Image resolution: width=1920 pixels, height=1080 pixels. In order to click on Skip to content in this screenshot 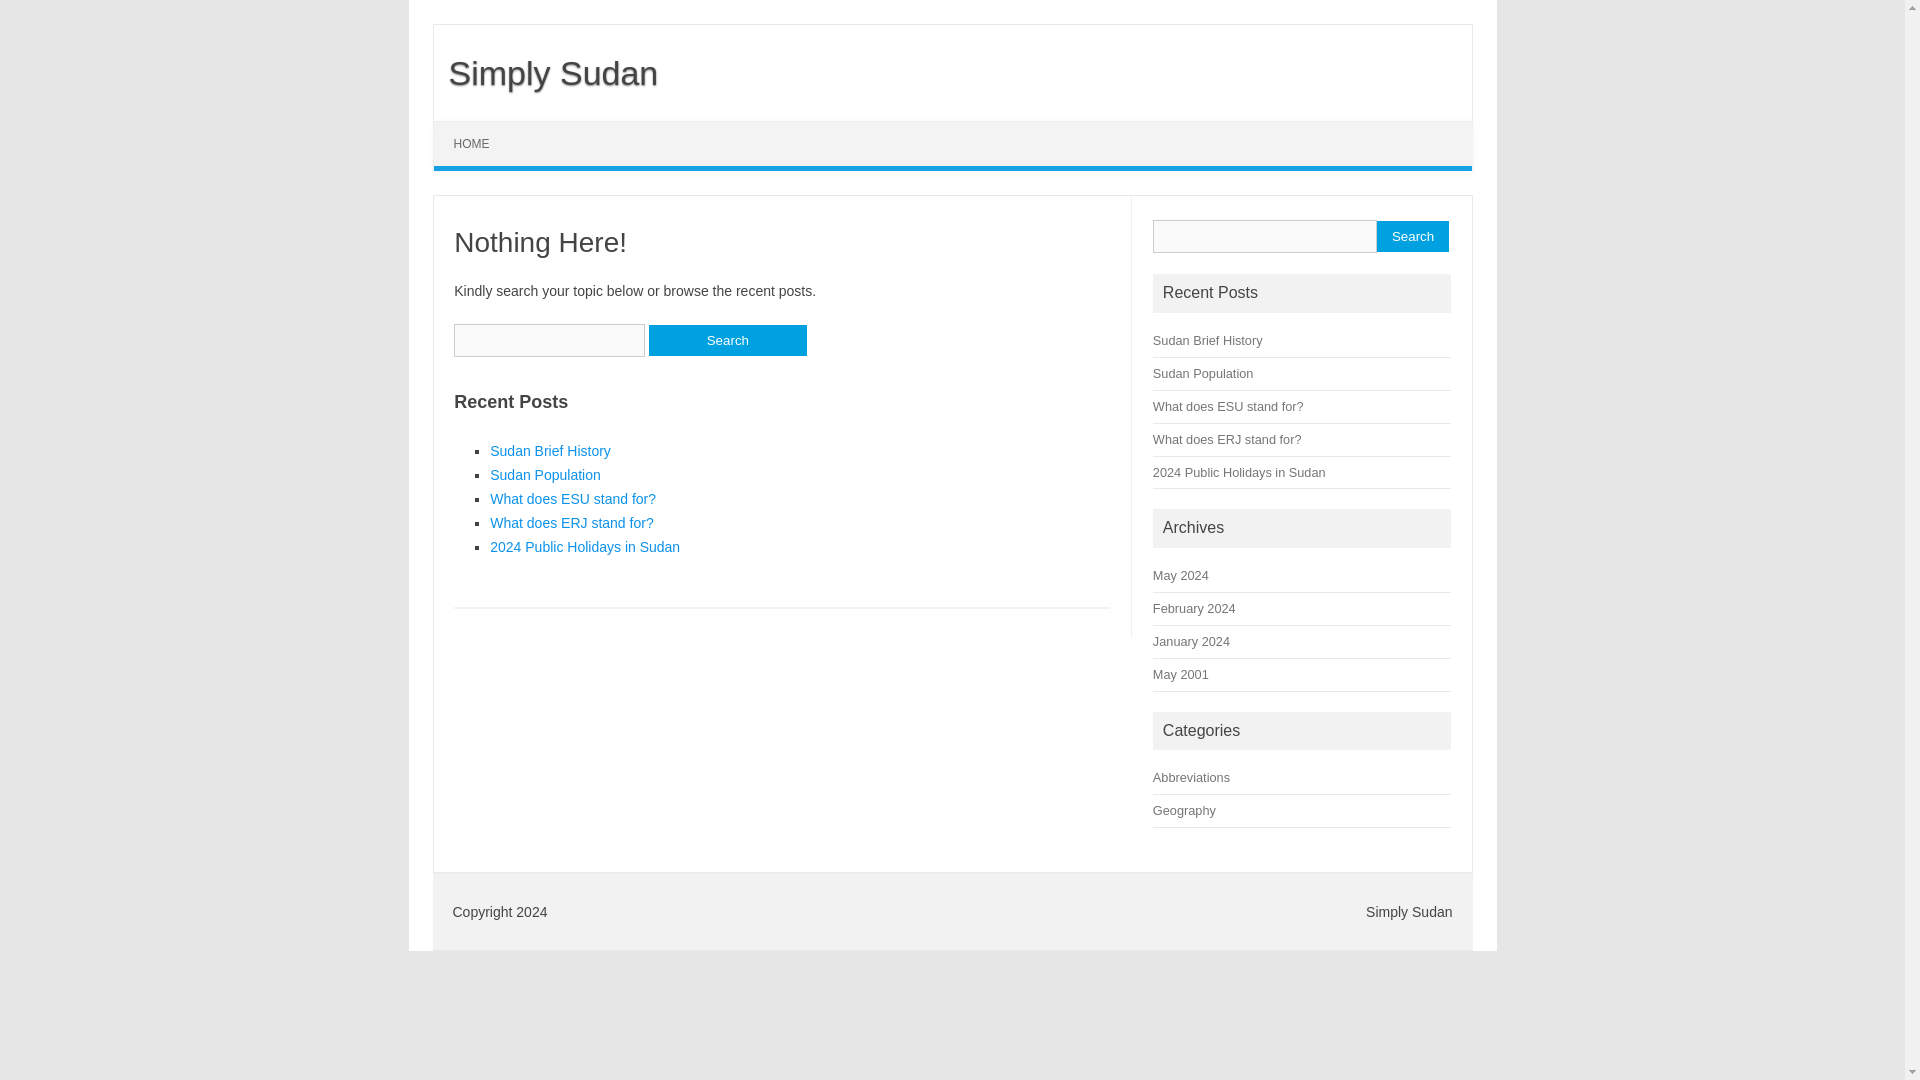, I will do `click(480, 128)`.